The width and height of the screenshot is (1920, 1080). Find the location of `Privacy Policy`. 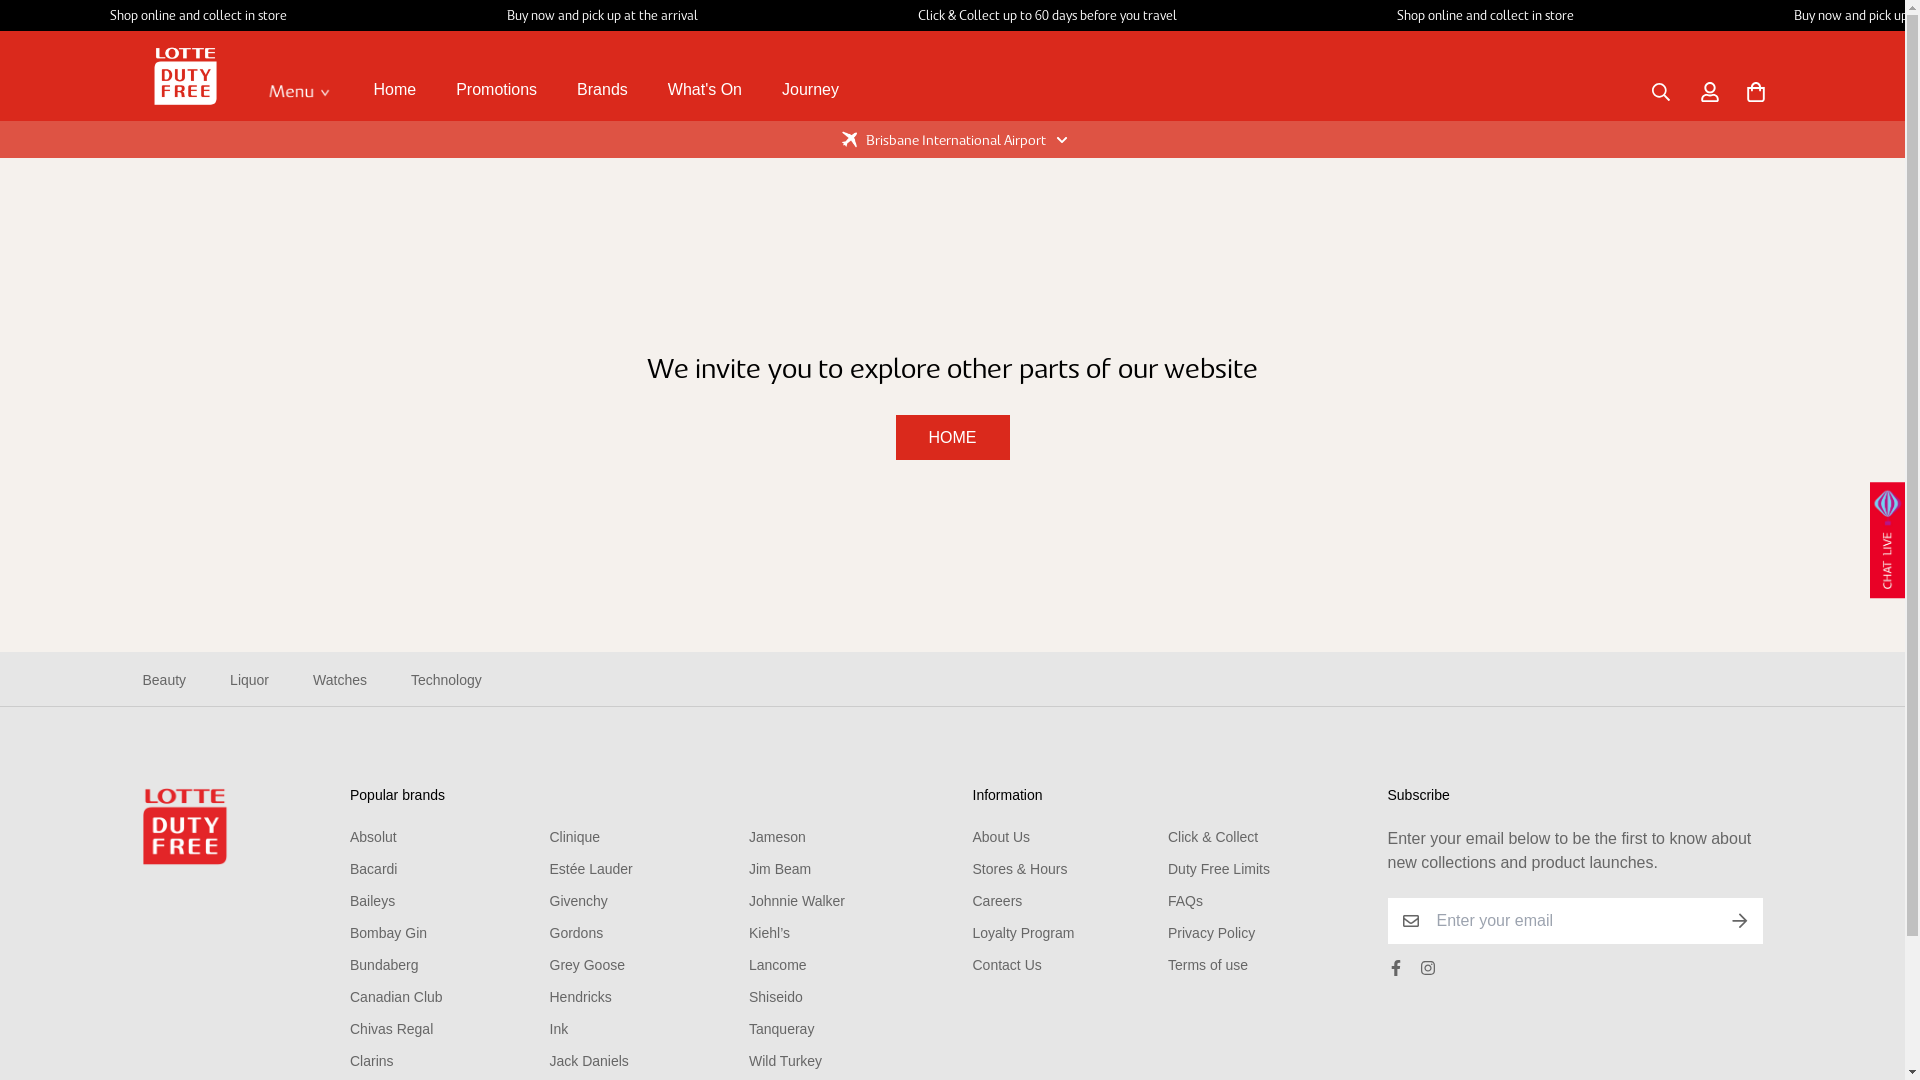

Privacy Policy is located at coordinates (1212, 933).